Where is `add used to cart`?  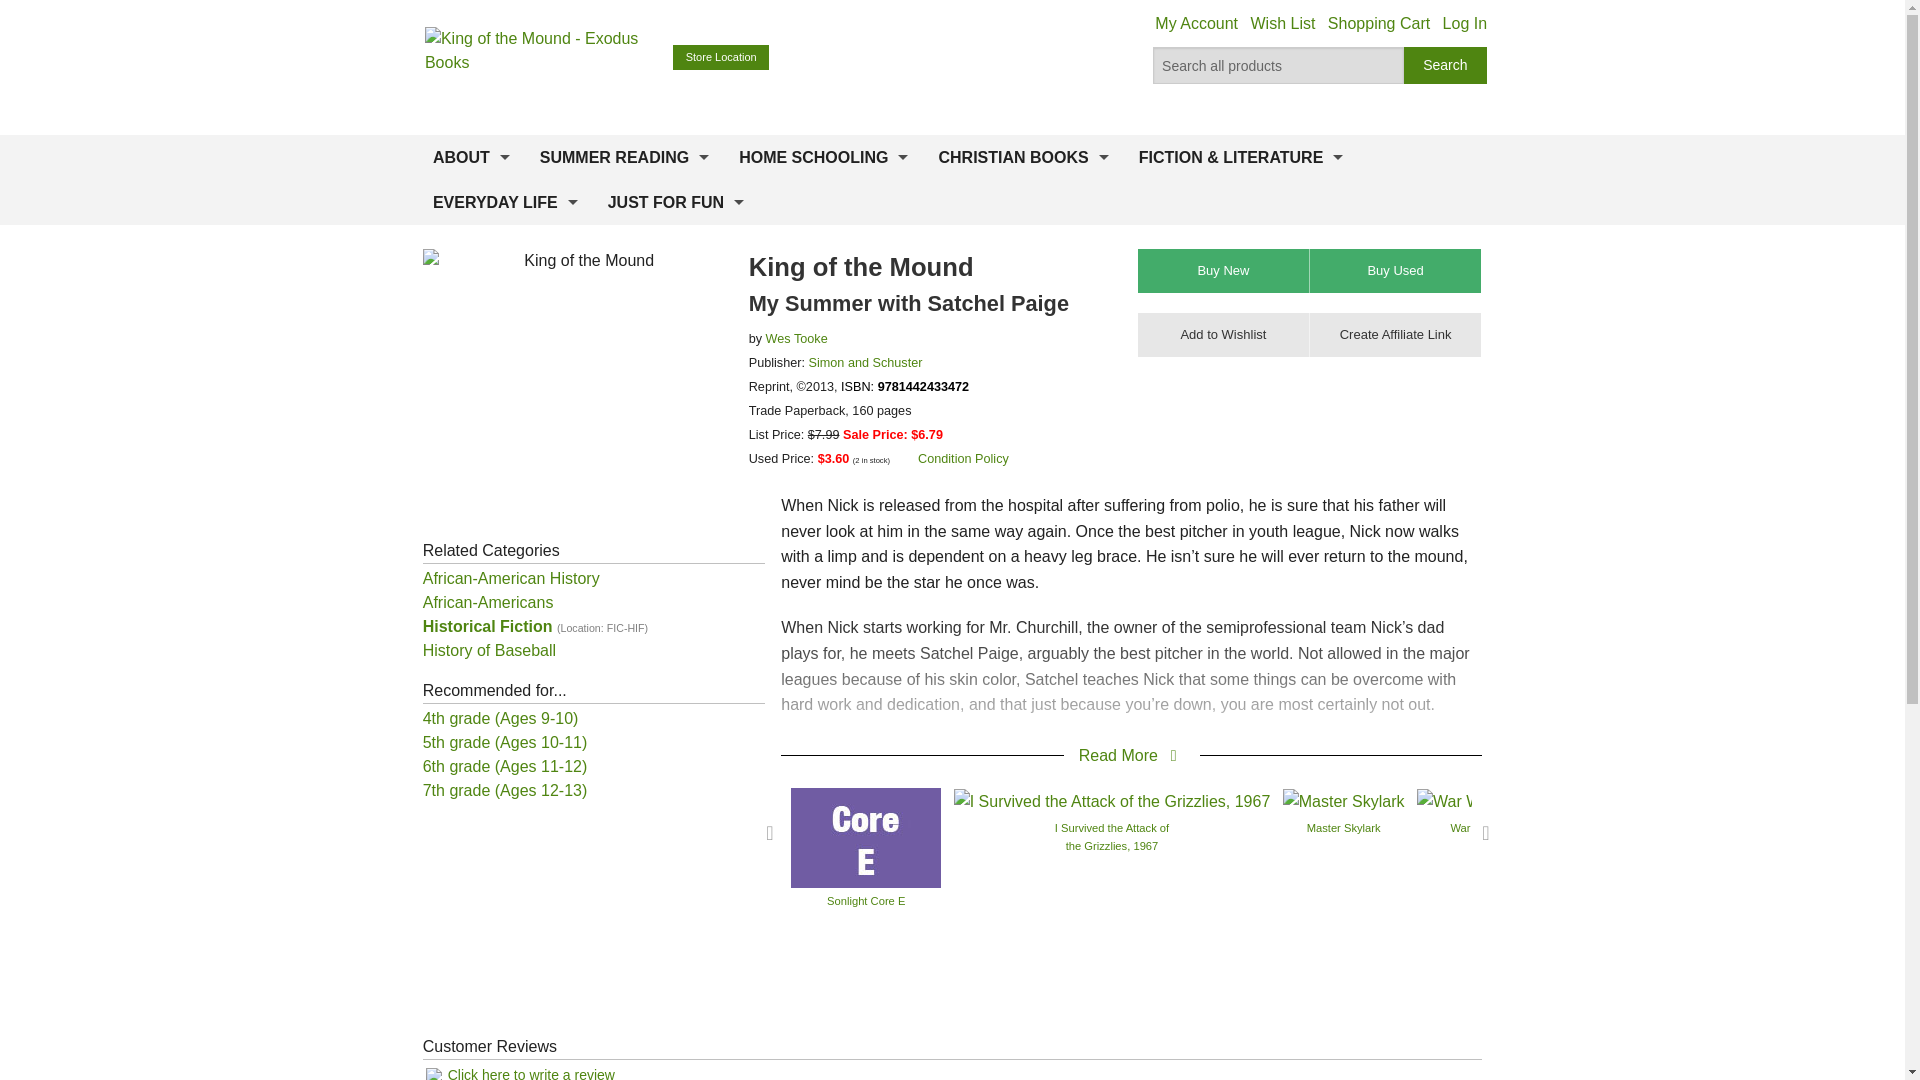 add used to cart is located at coordinates (1394, 270).